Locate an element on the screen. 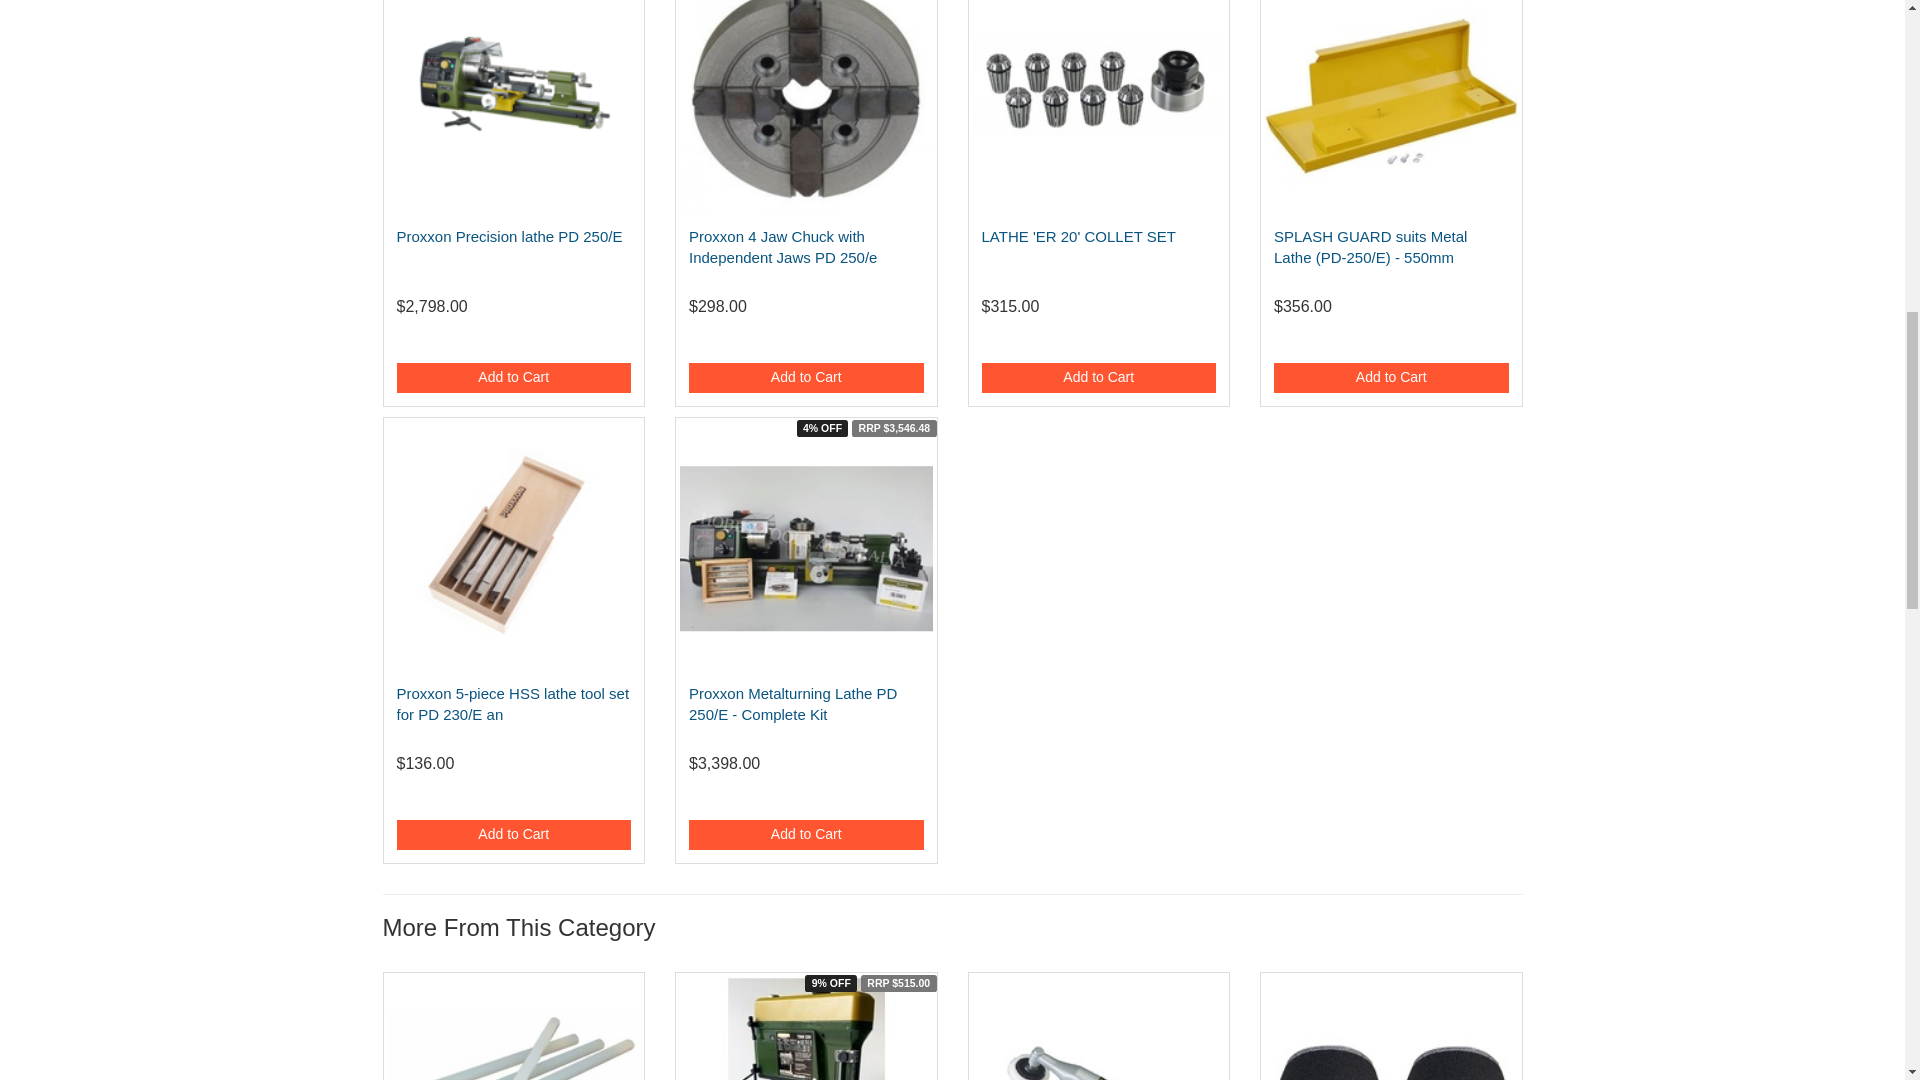 The image size is (1920, 1080). PayPal Message 2 is located at coordinates (513, 342).